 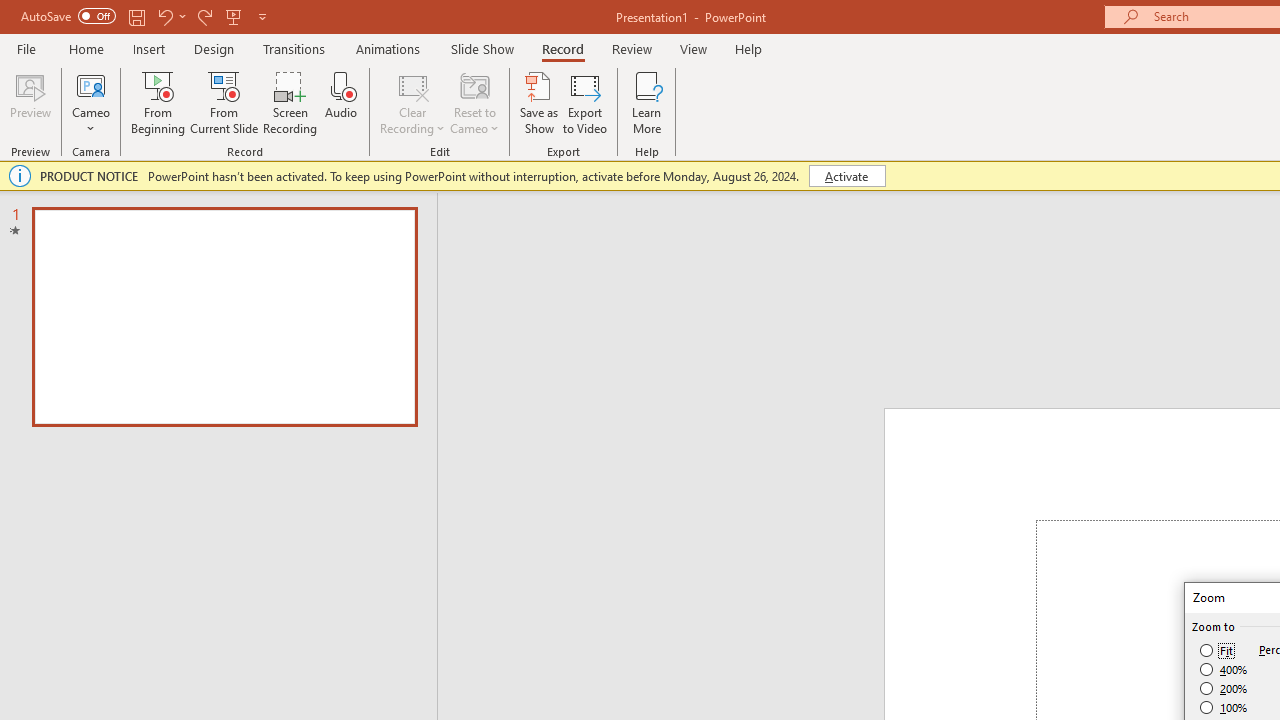 I want to click on Activate, so click(x=846, y=176).